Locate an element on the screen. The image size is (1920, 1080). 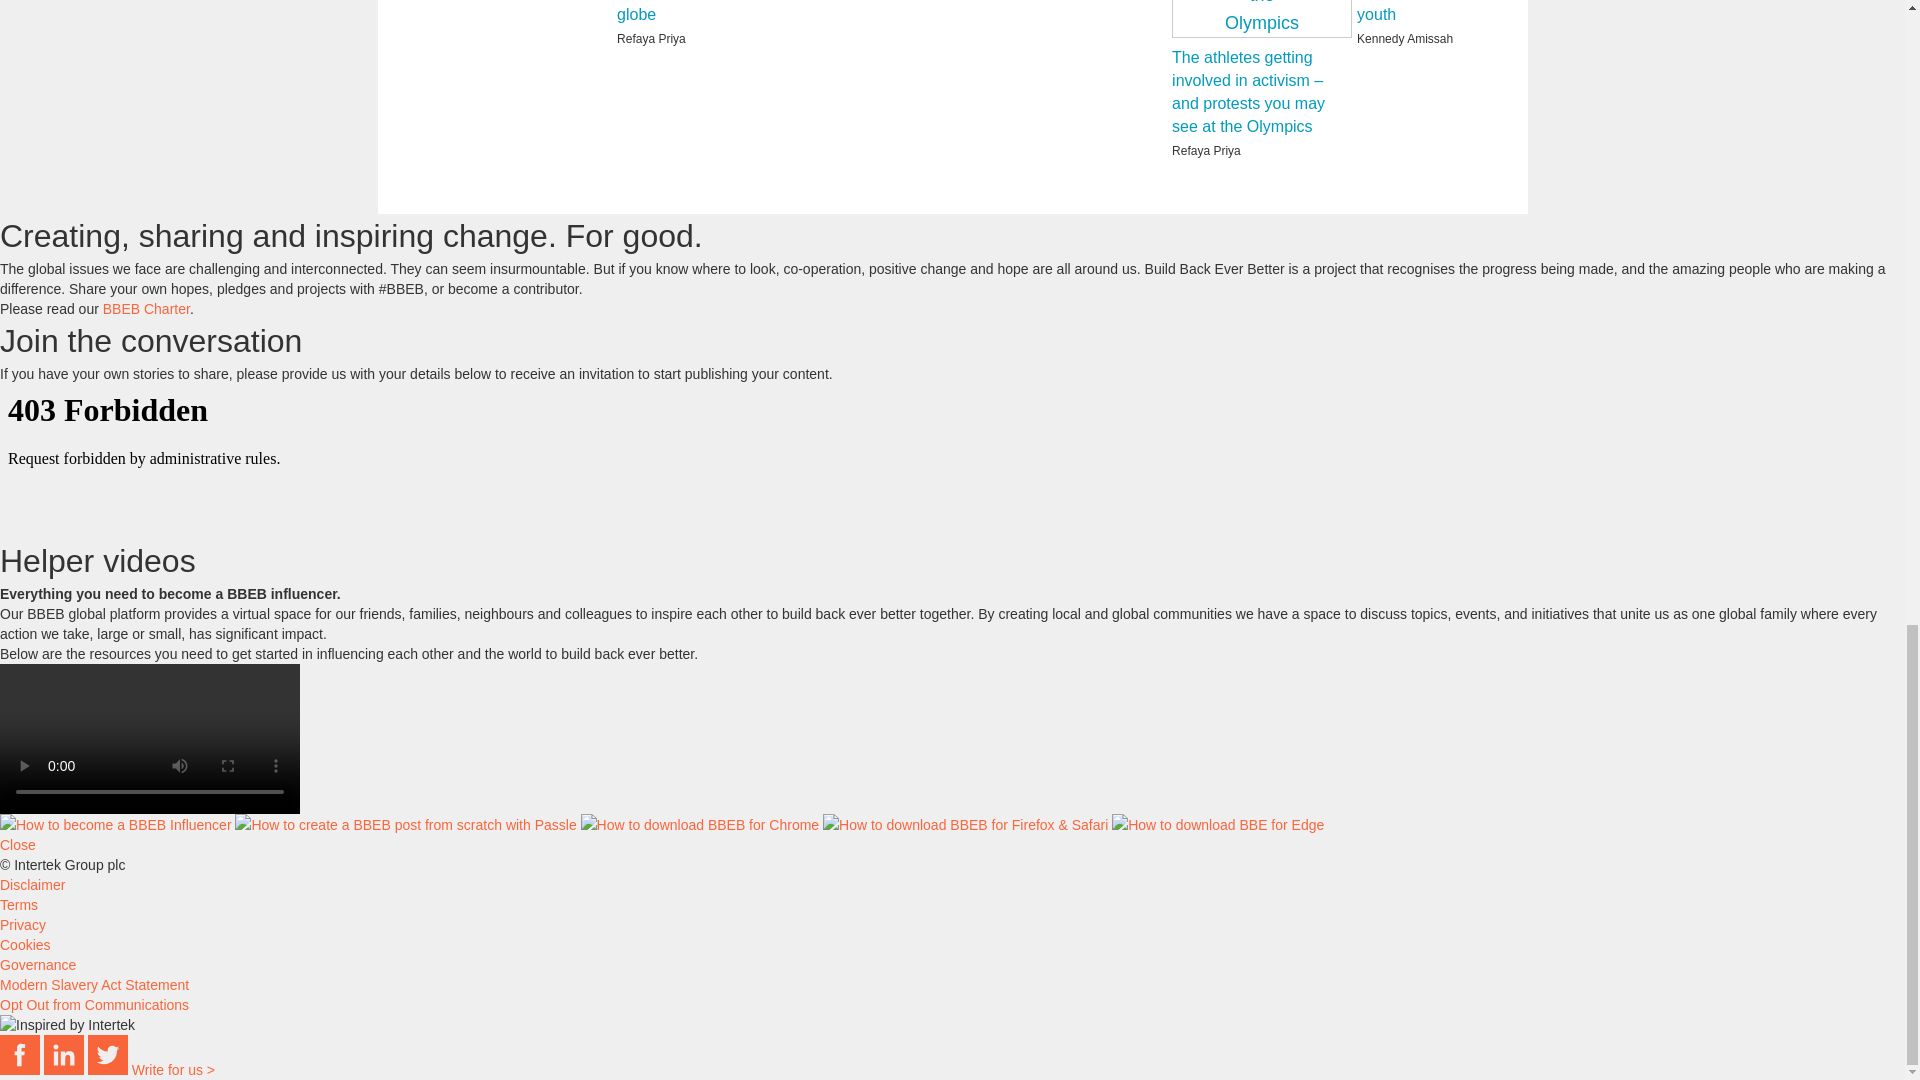
Disclaimer is located at coordinates (32, 884).